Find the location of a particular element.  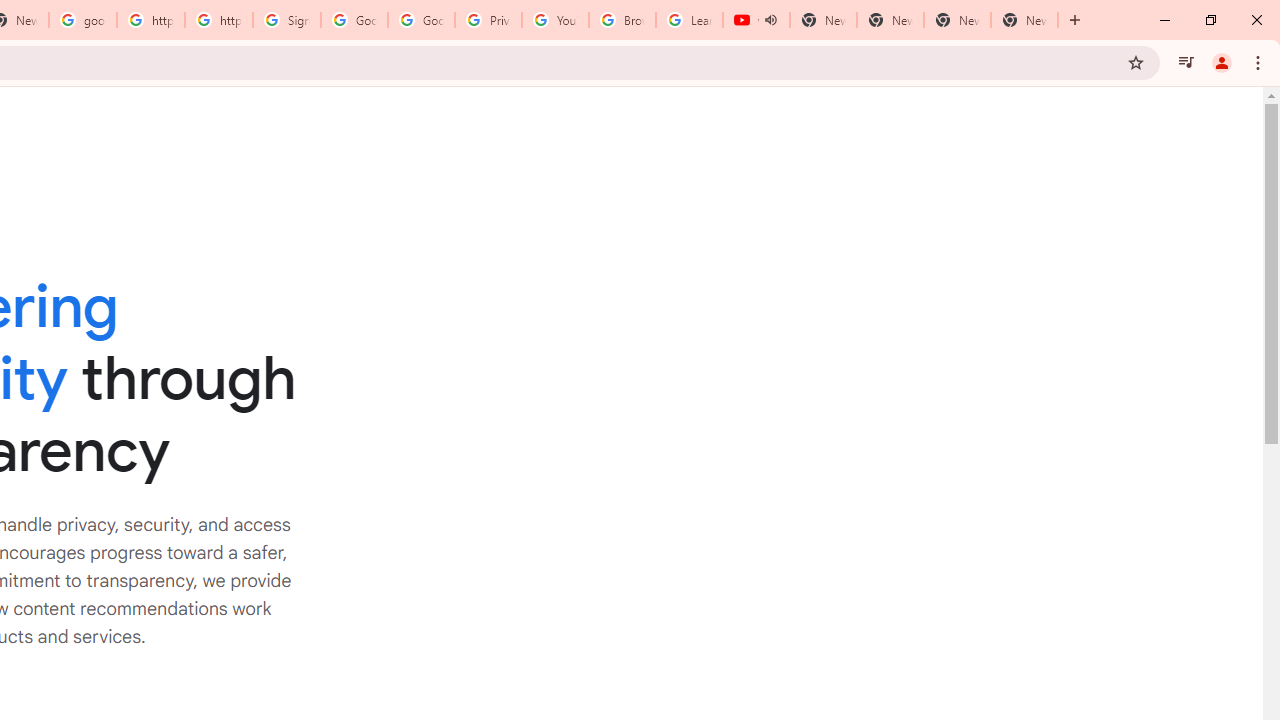

Control your music, videos, and more is located at coordinates (1186, 62).